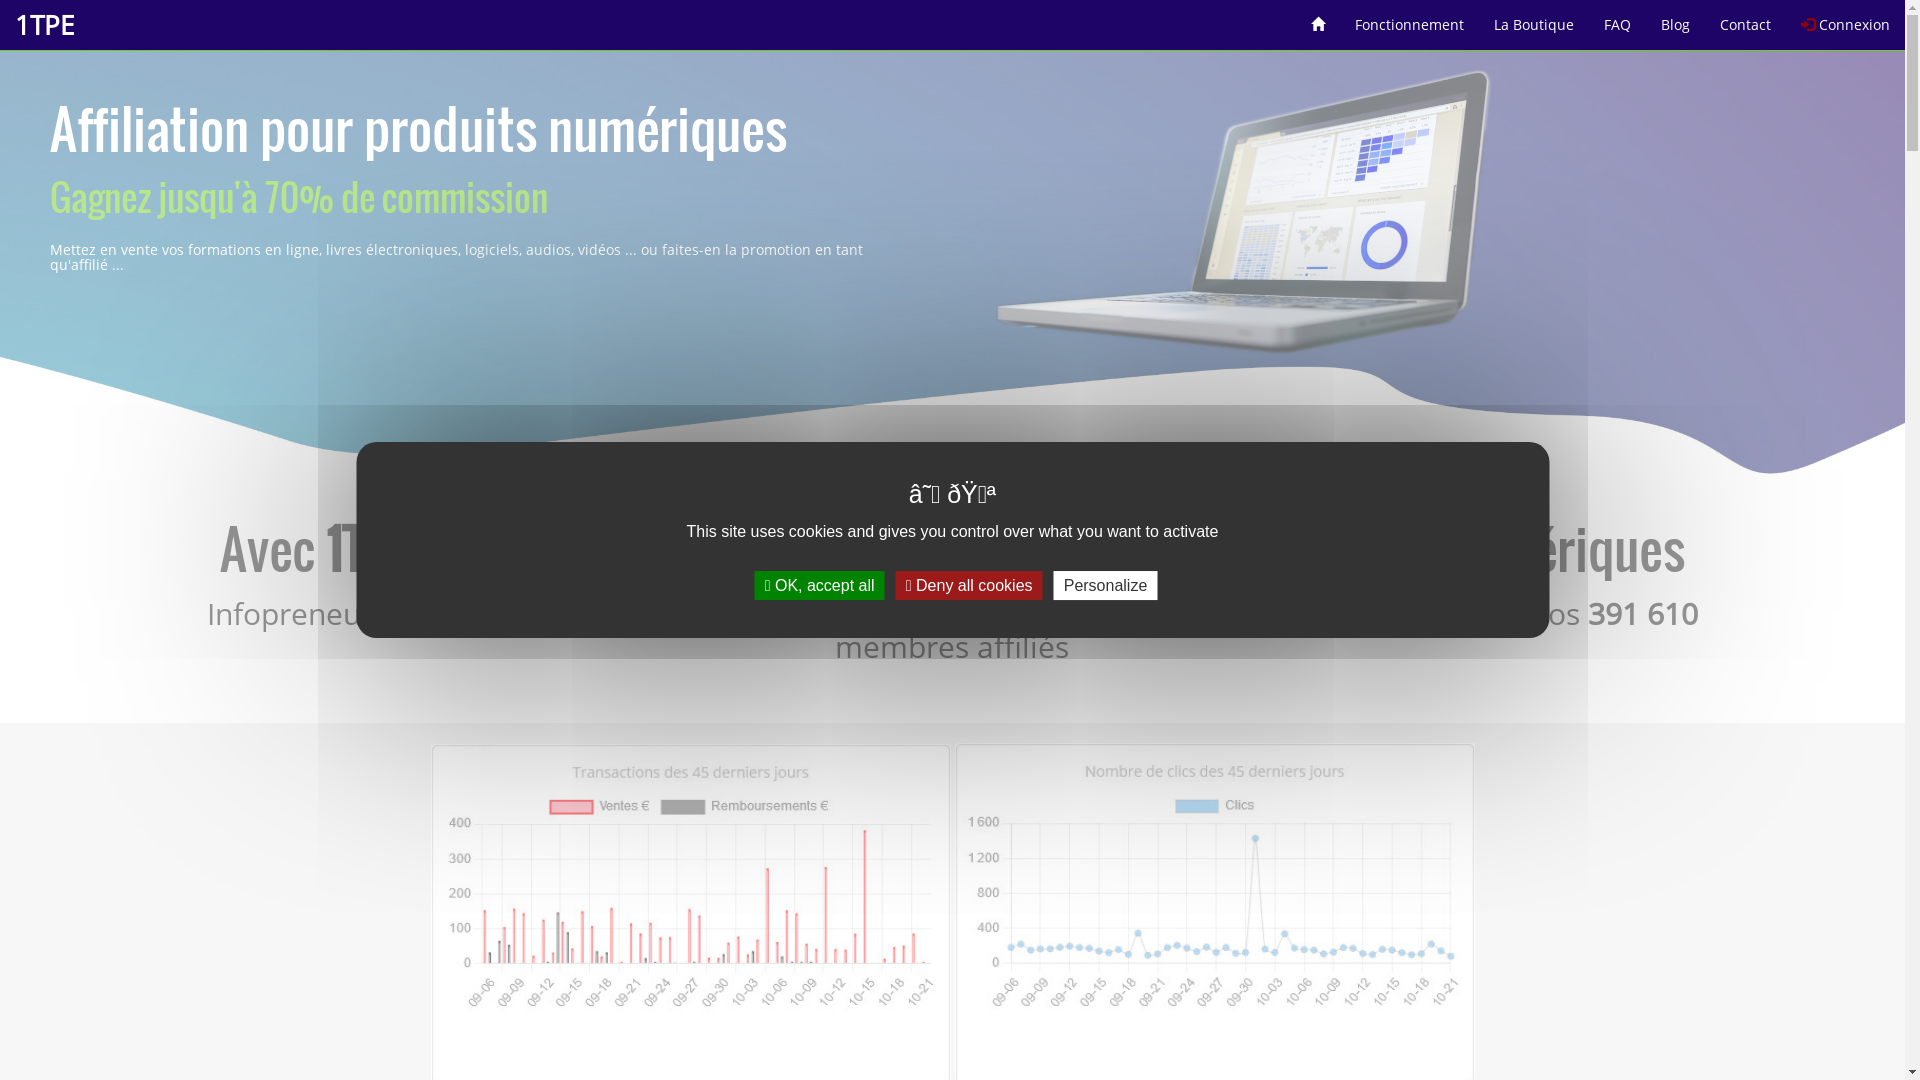 The width and height of the screenshot is (1920, 1080). What do you see at coordinates (1106, 586) in the screenshot?
I see `Personalize` at bounding box center [1106, 586].